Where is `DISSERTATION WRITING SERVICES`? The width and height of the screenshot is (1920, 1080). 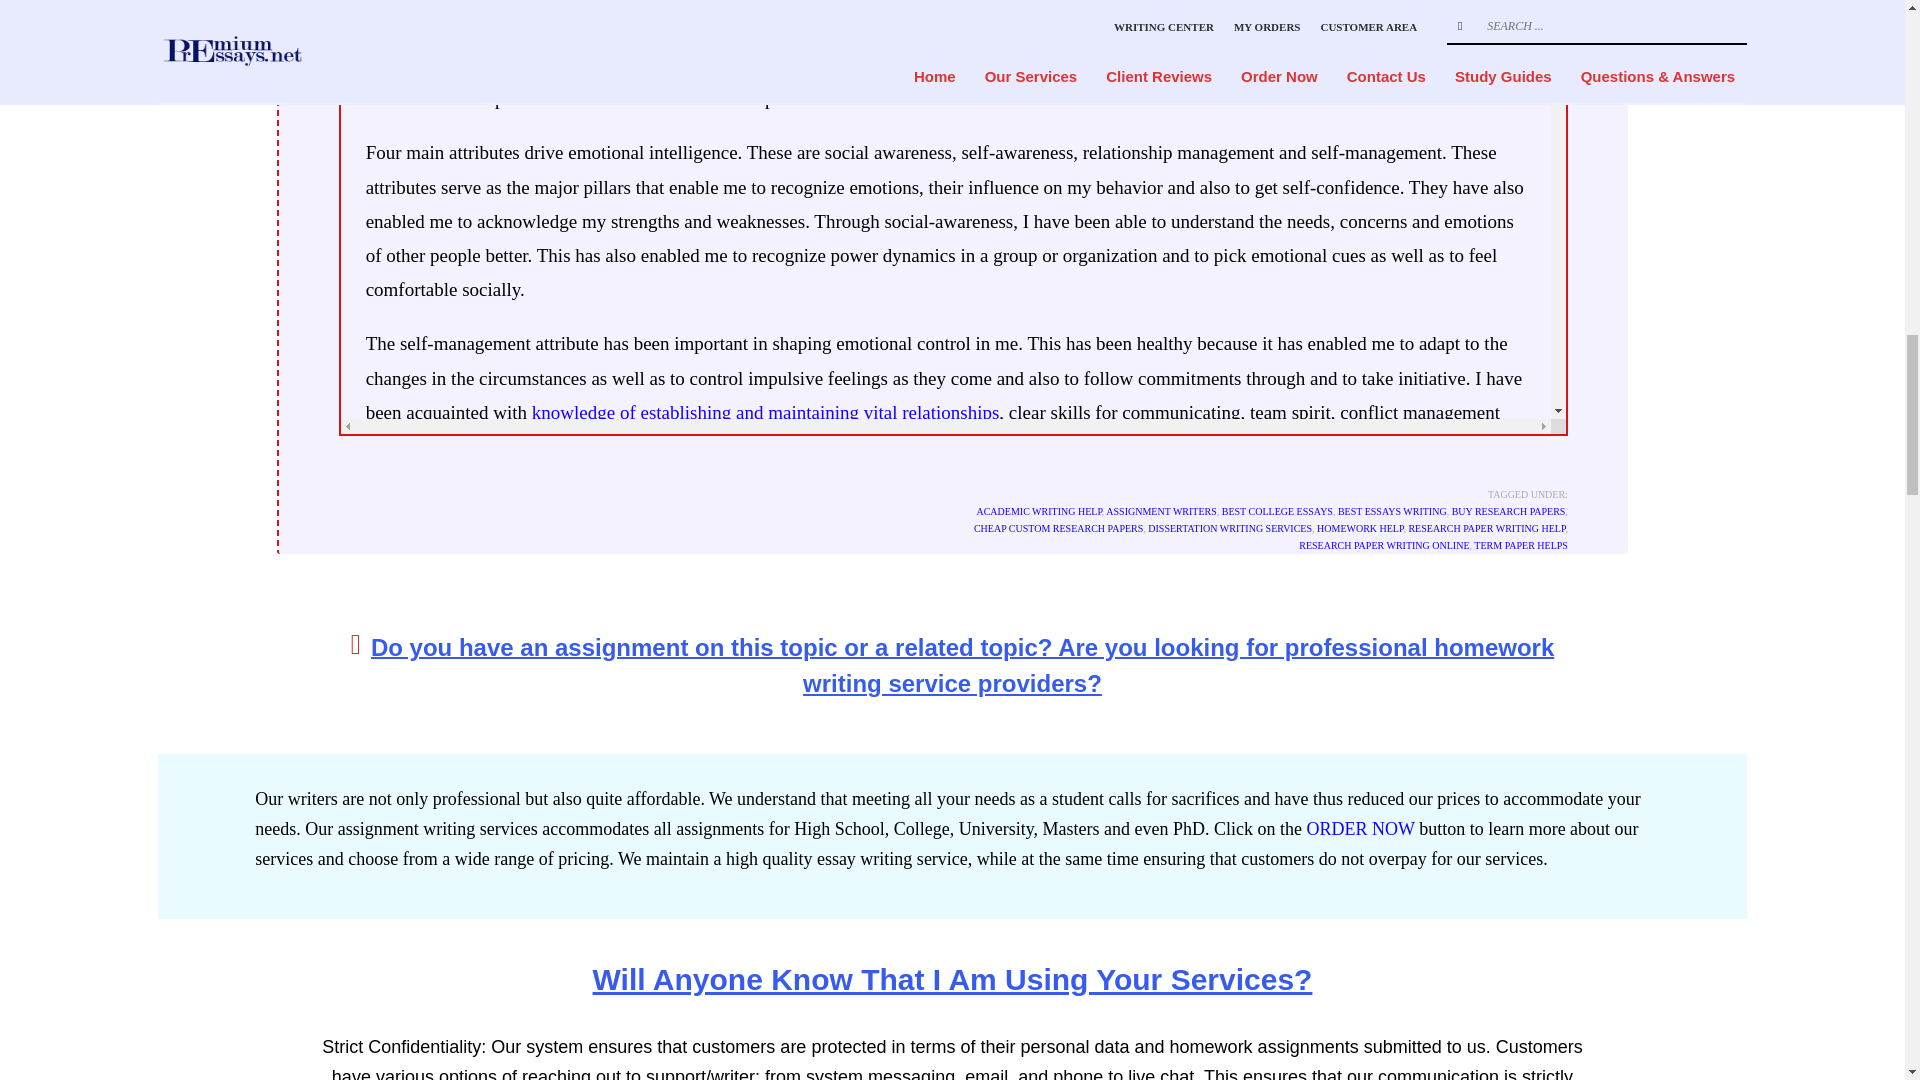
DISSERTATION WRITING SERVICES is located at coordinates (1230, 528).